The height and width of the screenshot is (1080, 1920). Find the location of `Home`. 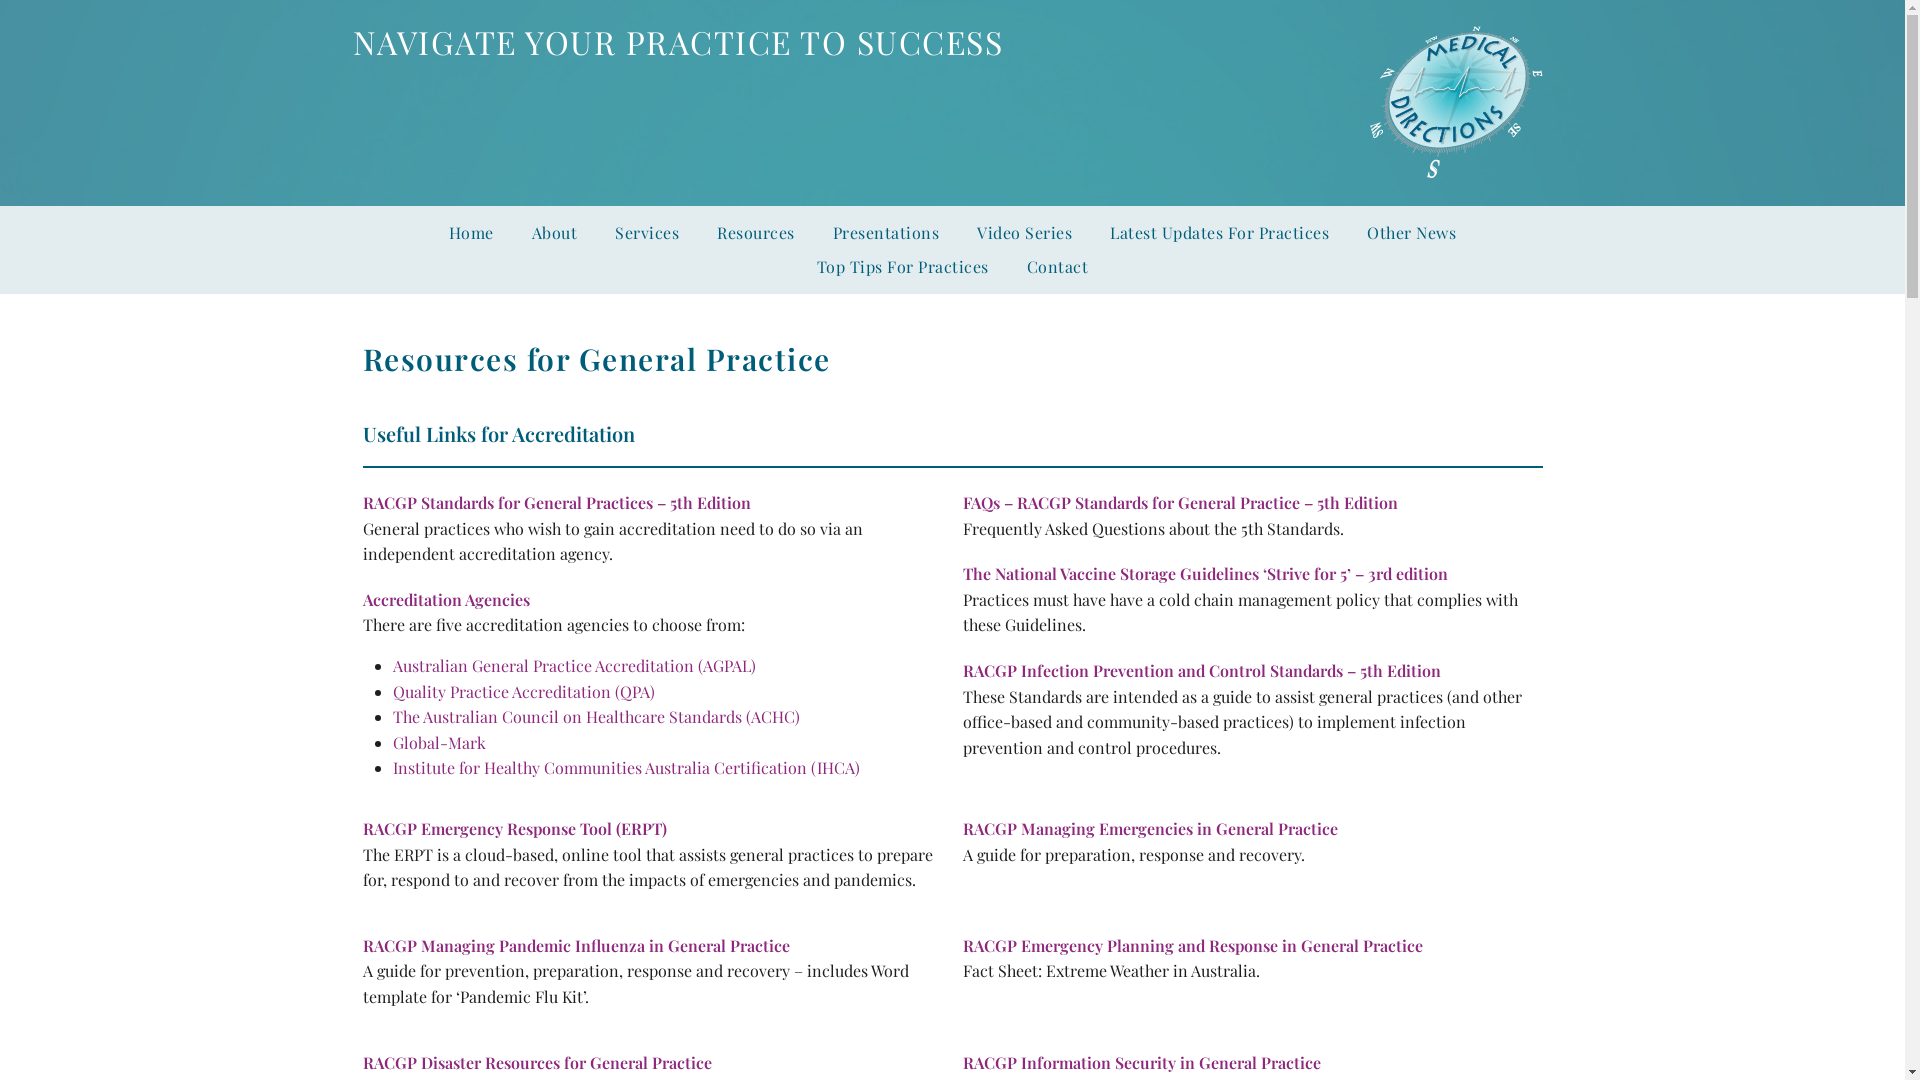

Home is located at coordinates (472, 233).